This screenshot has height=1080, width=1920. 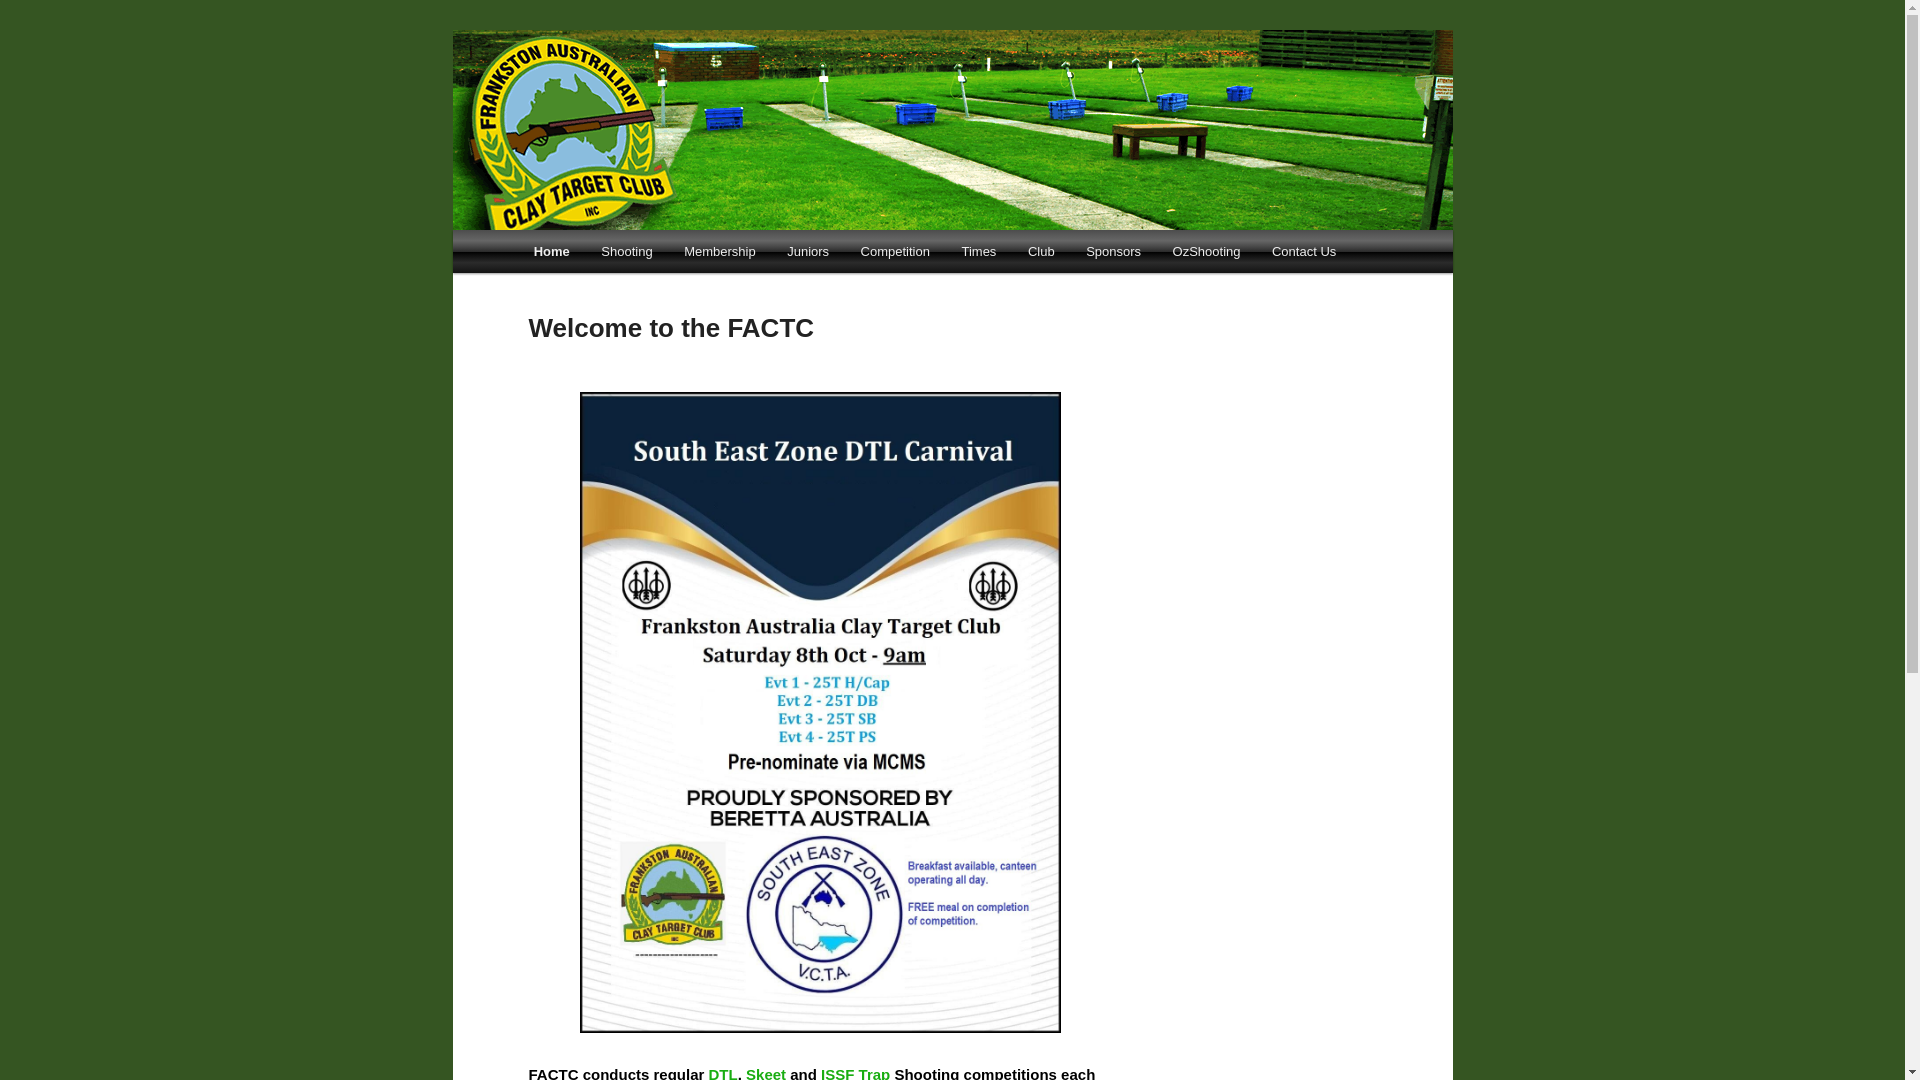 I want to click on Home, so click(x=552, y=252).